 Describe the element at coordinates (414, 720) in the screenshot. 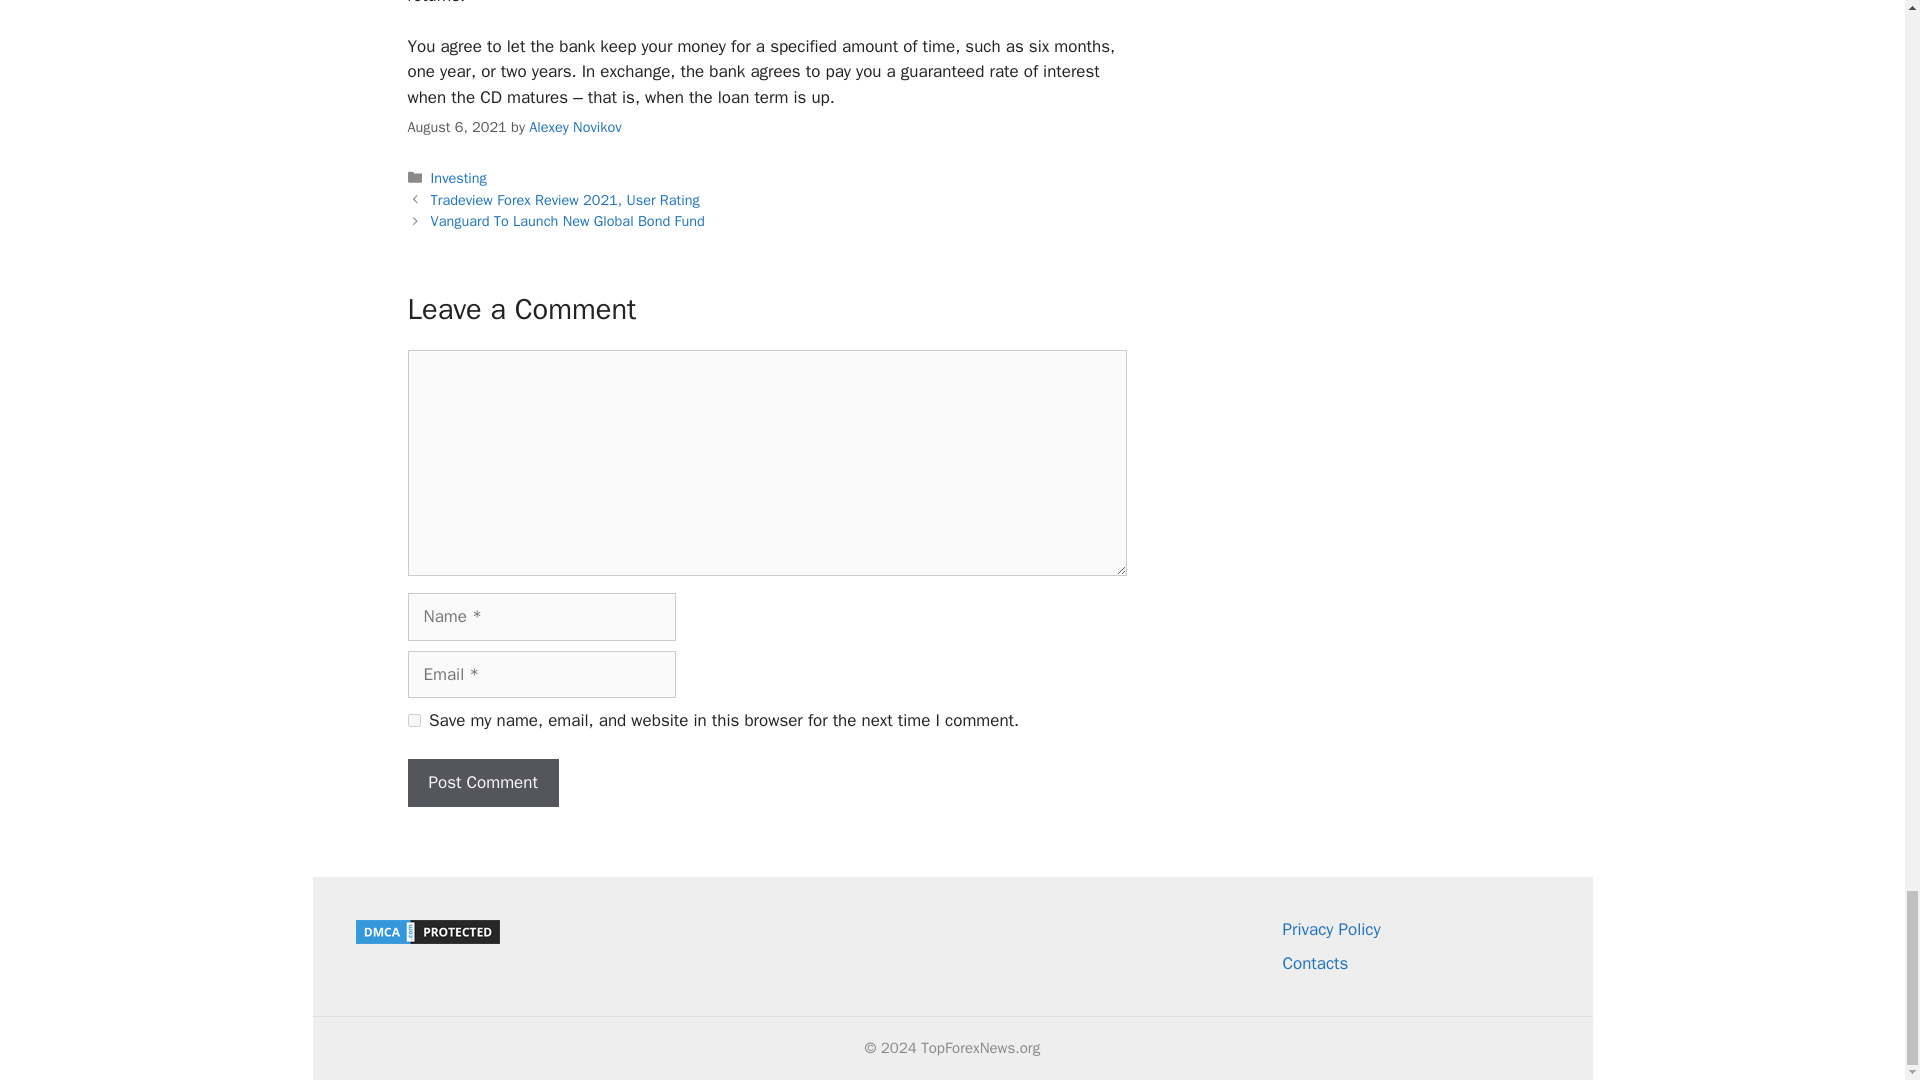

I see `yes` at that location.